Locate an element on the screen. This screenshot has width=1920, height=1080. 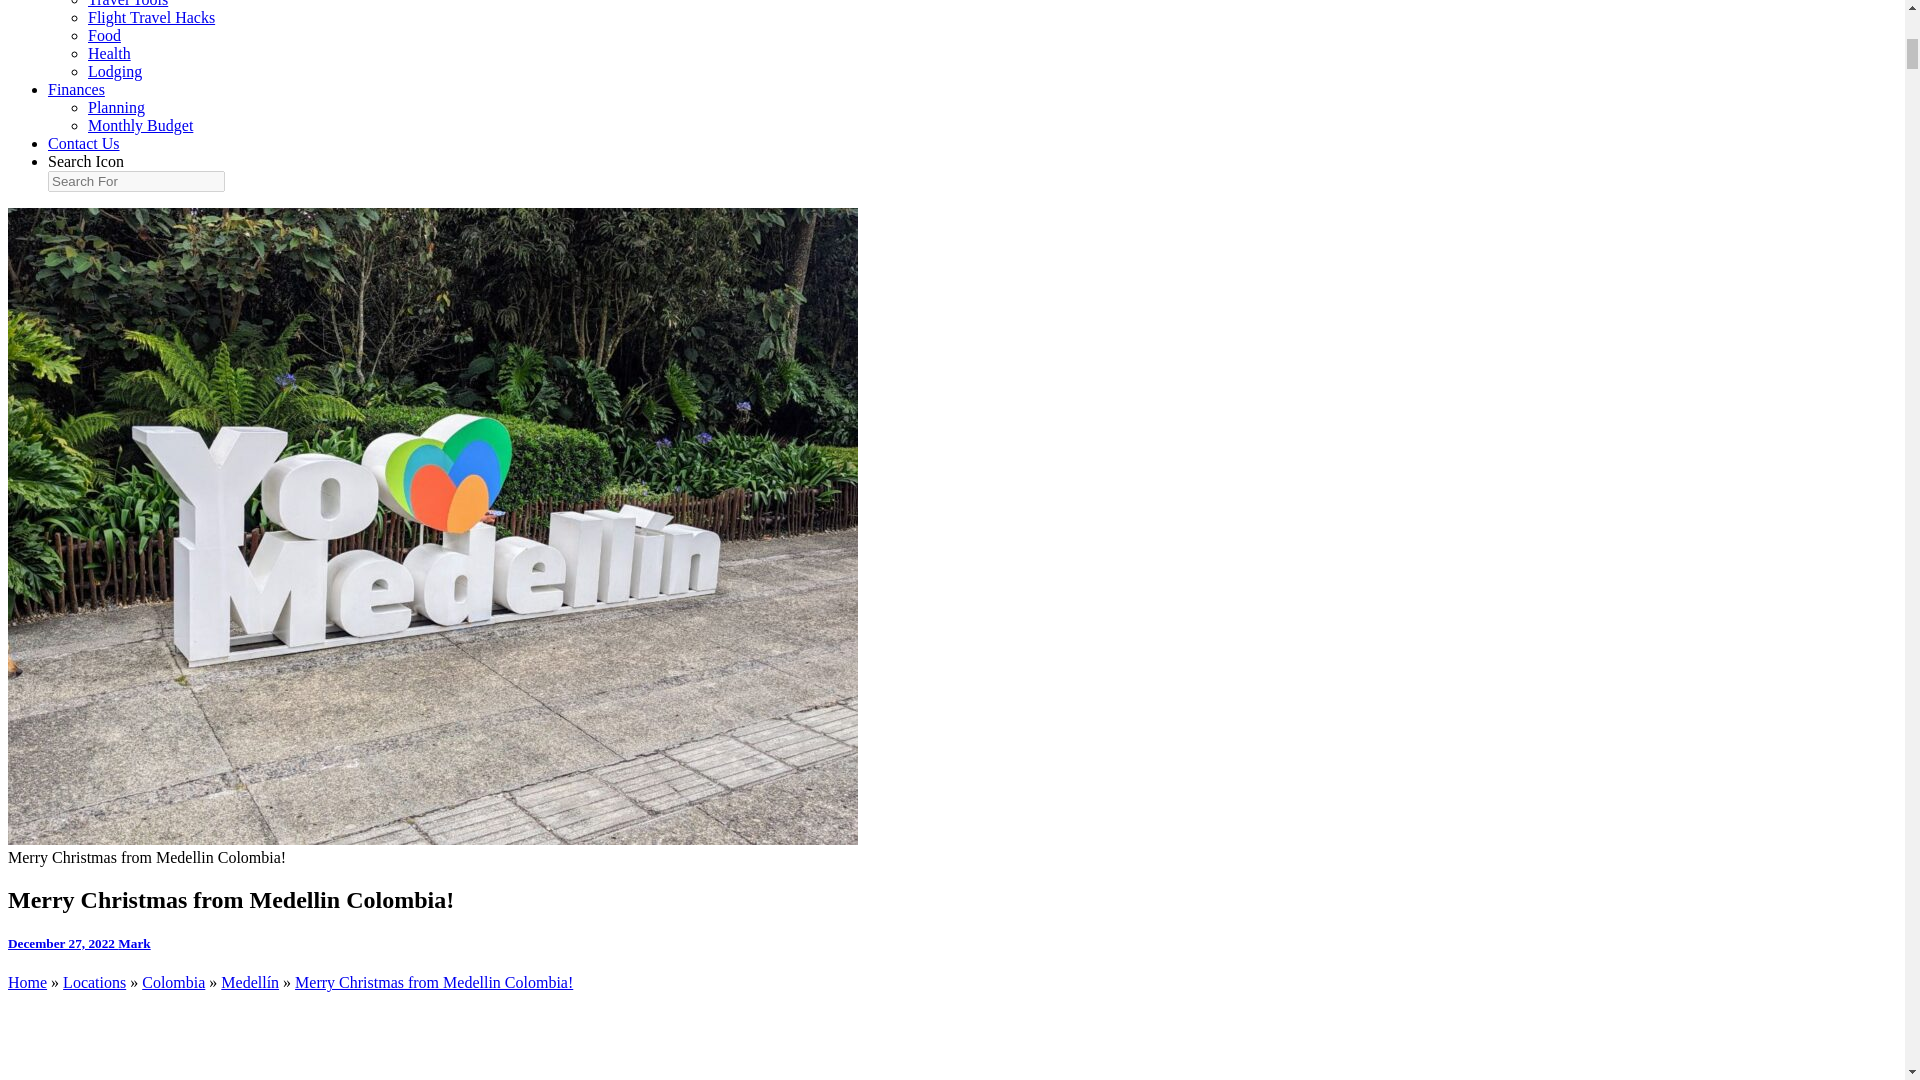
Home is located at coordinates (26, 982).